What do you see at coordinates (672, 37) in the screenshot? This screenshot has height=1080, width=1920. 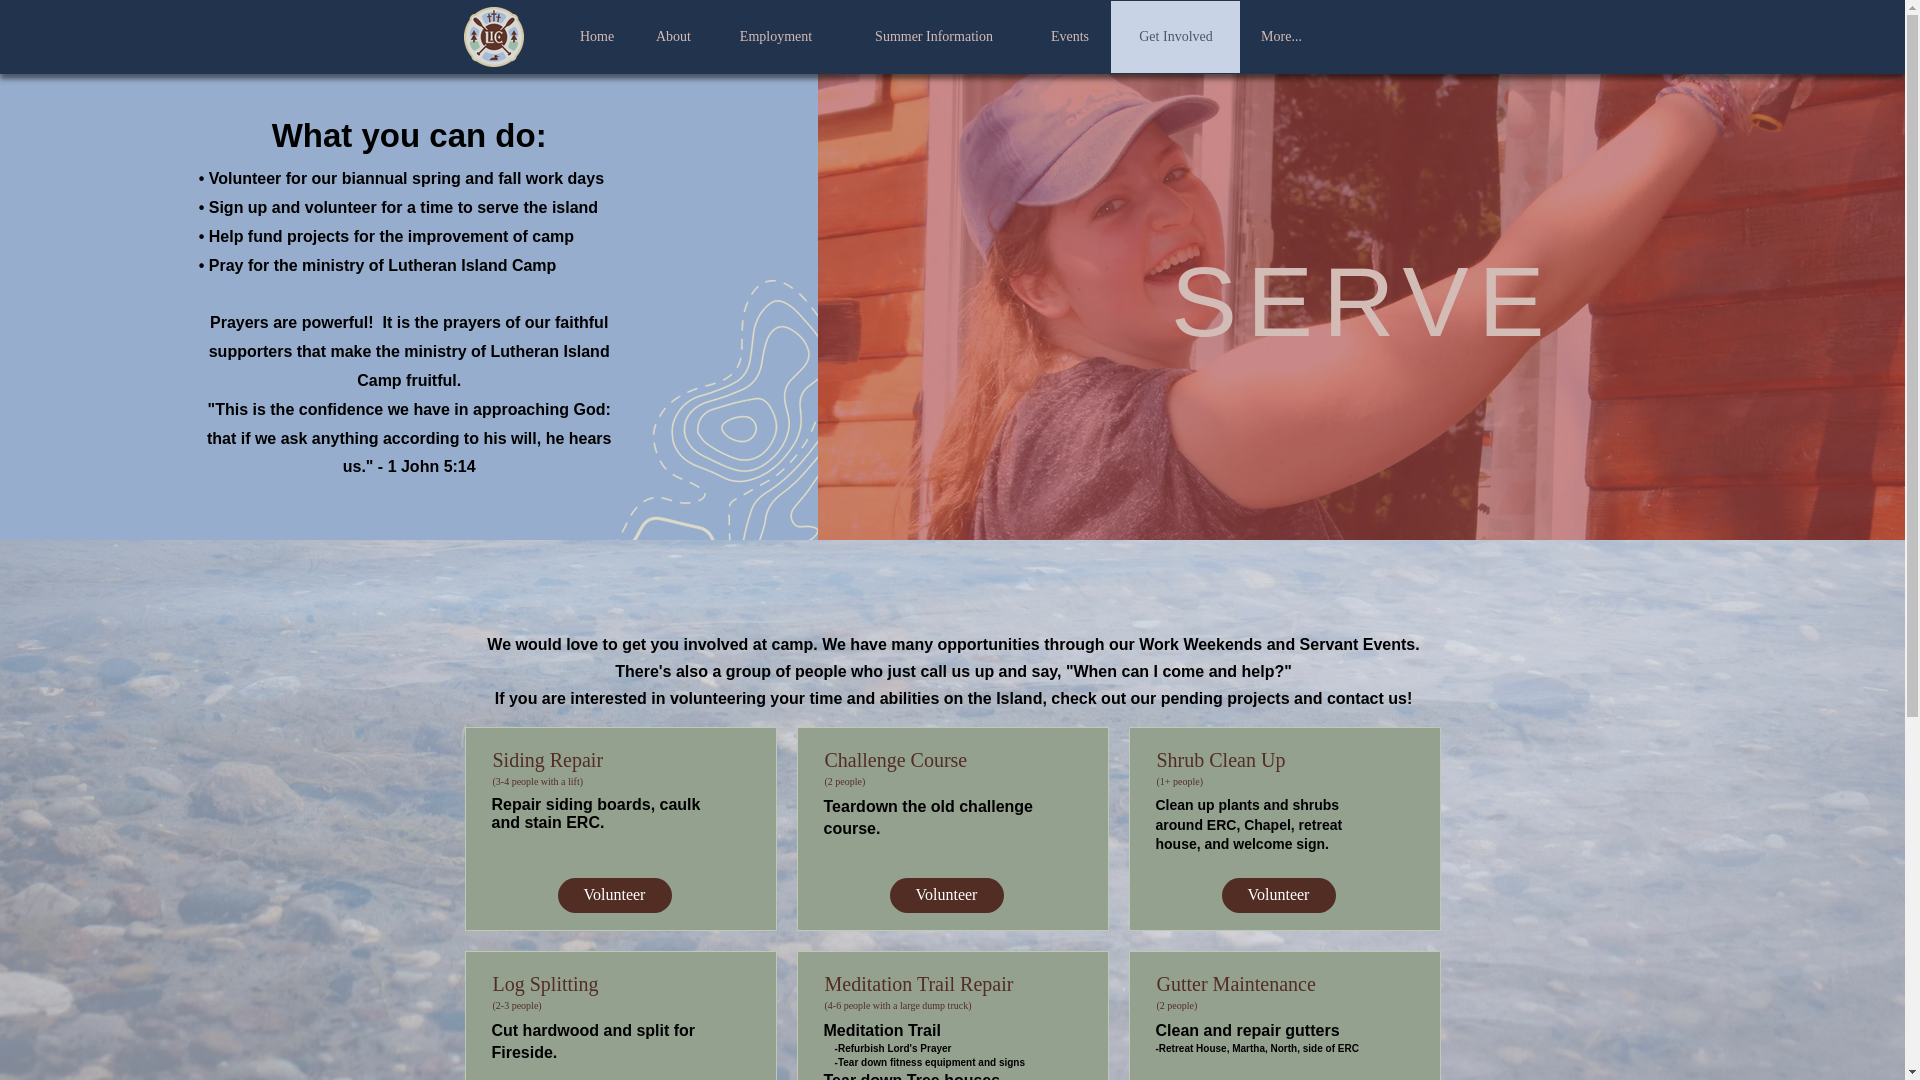 I see `About` at bounding box center [672, 37].